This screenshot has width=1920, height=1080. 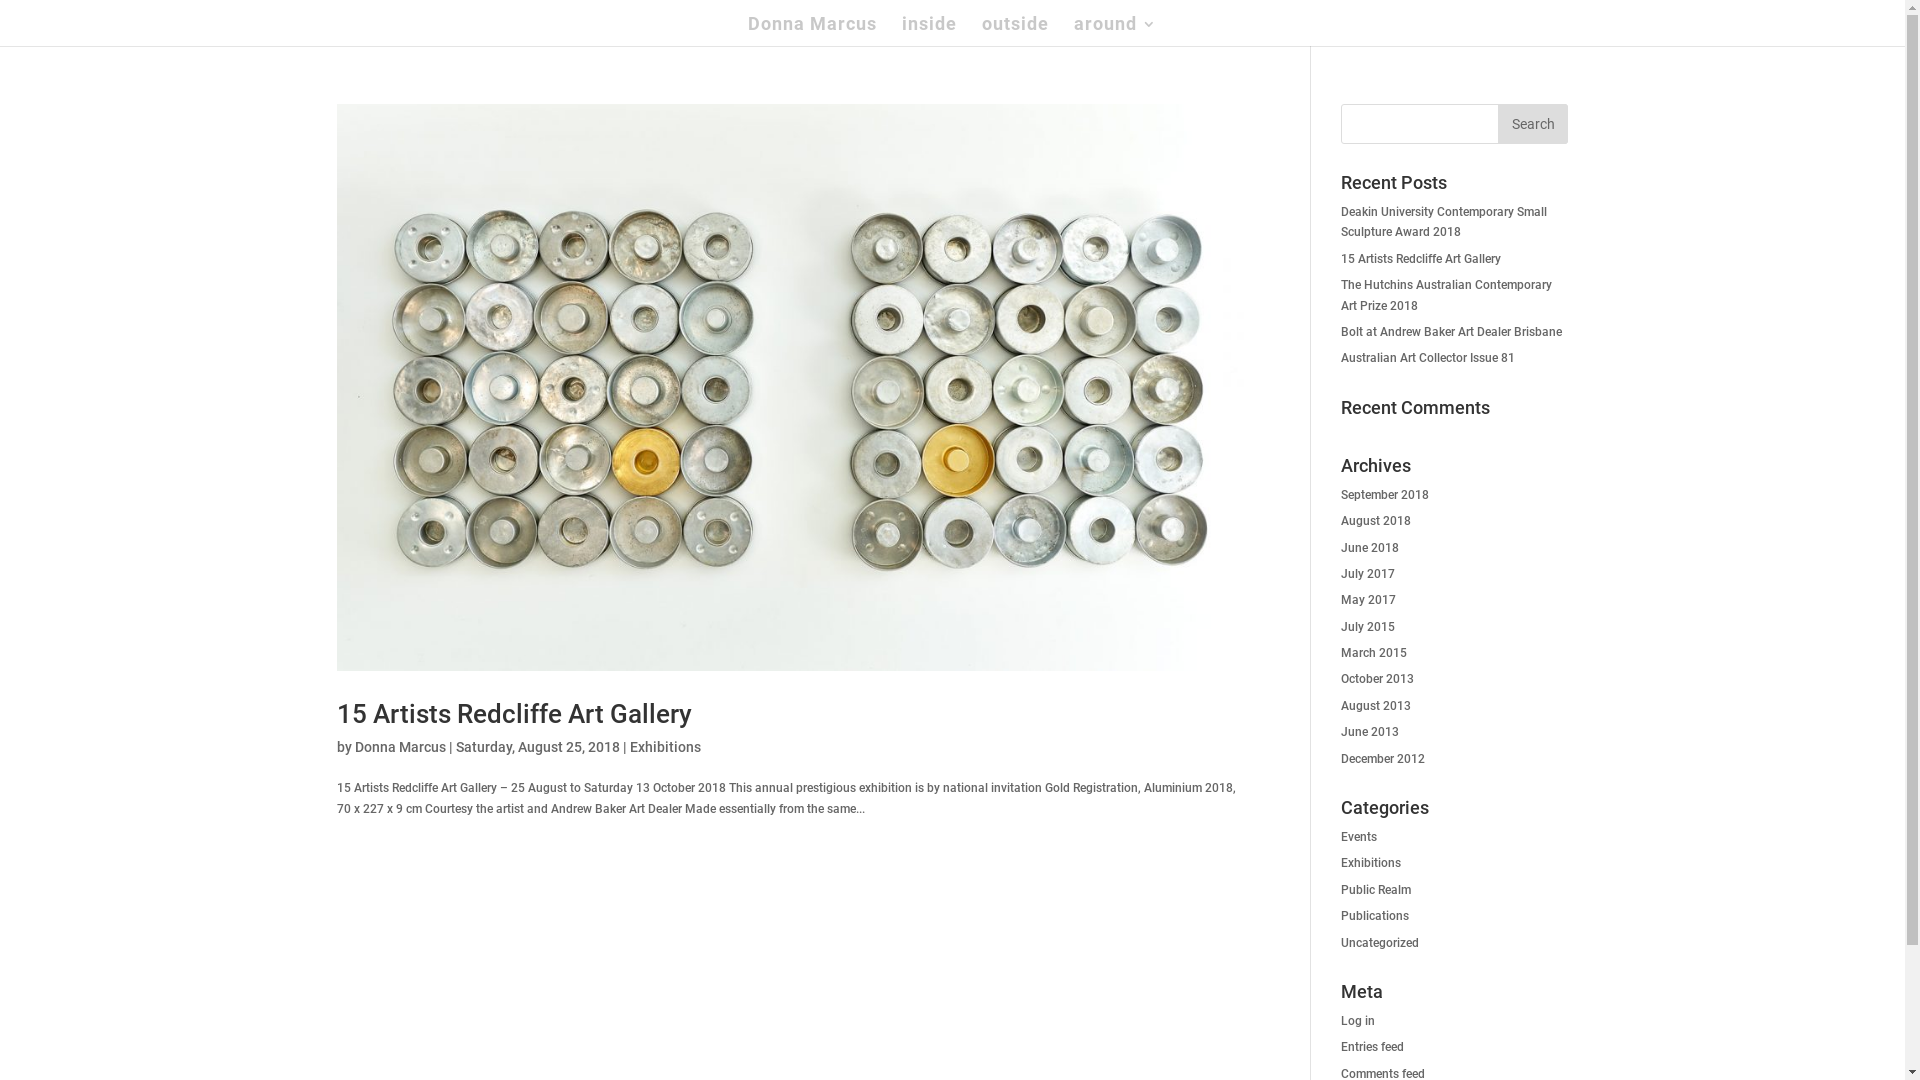 I want to click on July 2017, so click(x=1368, y=574).